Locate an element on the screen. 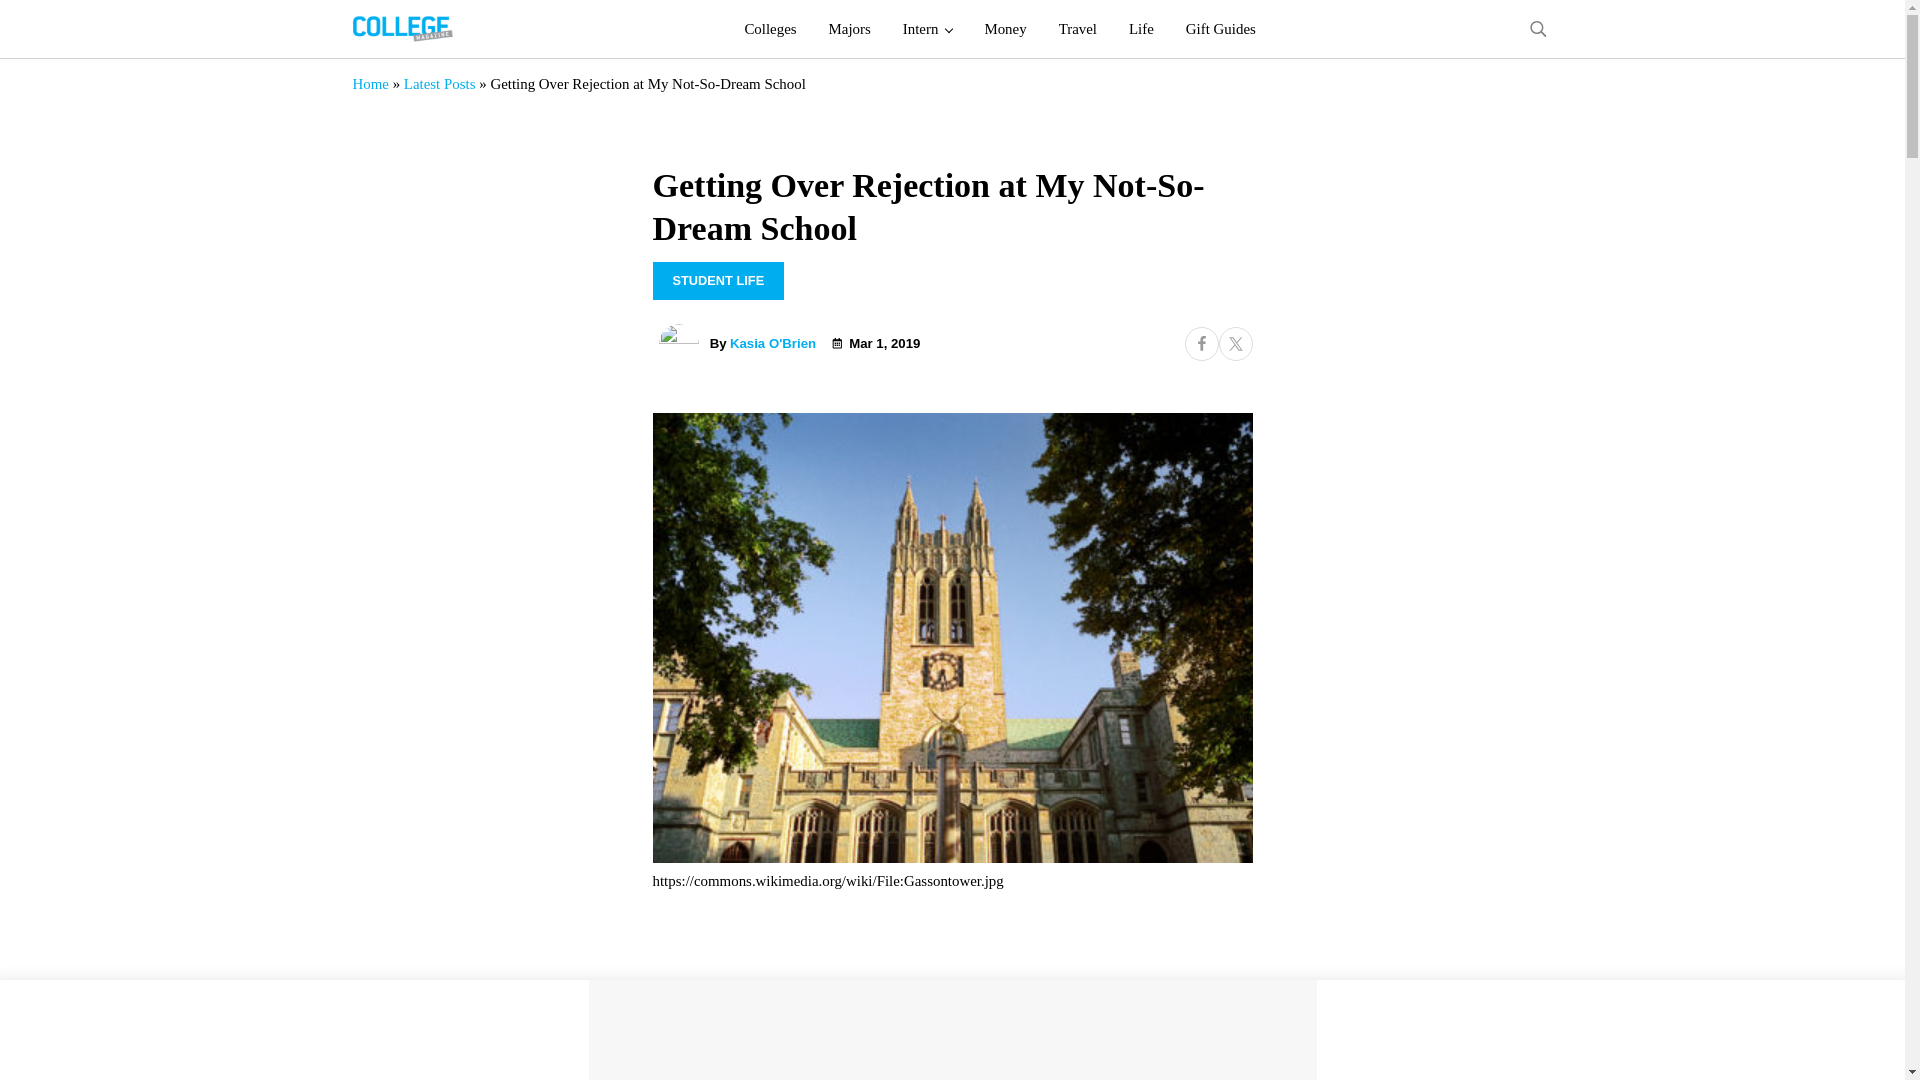  Life is located at coordinates (1141, 29).